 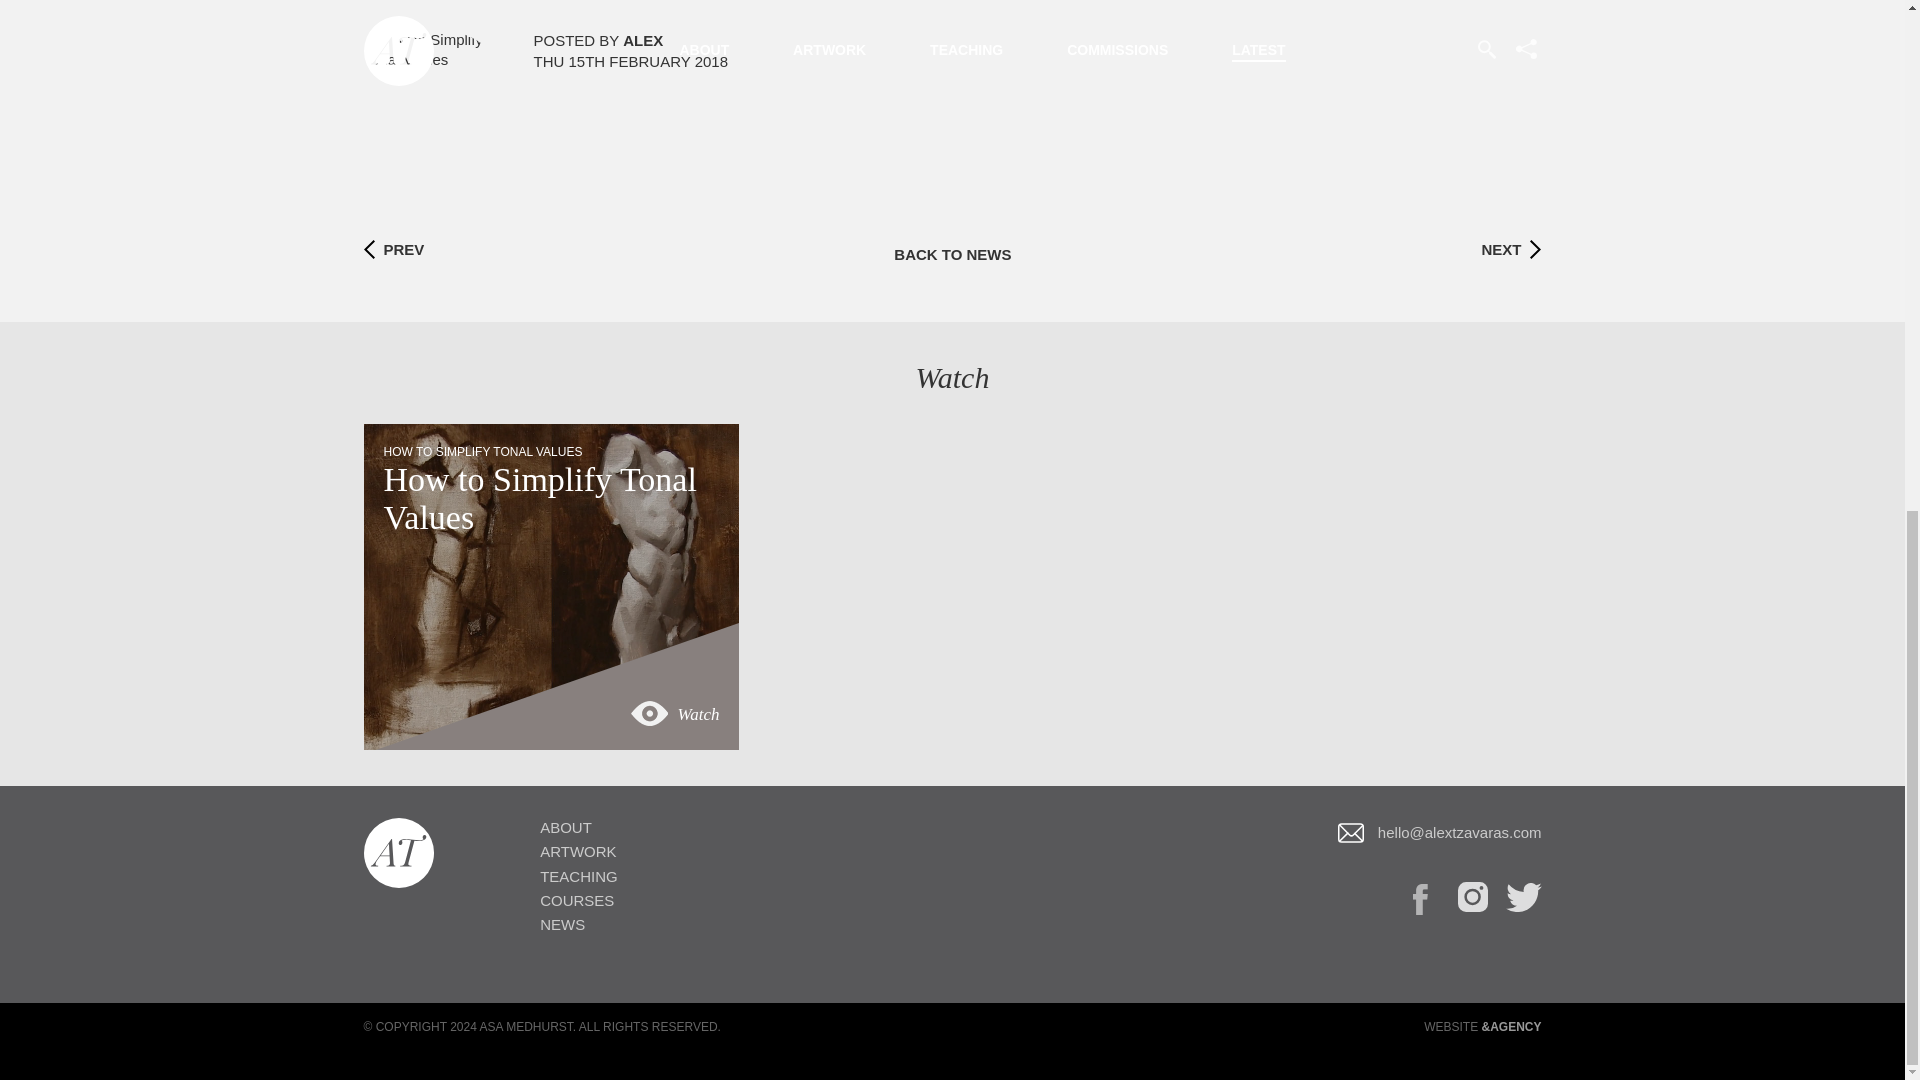 What do you see at coordinates (578, 852) in the screenshot?
I see `ARTWORK` at bounding box center [578, 852].